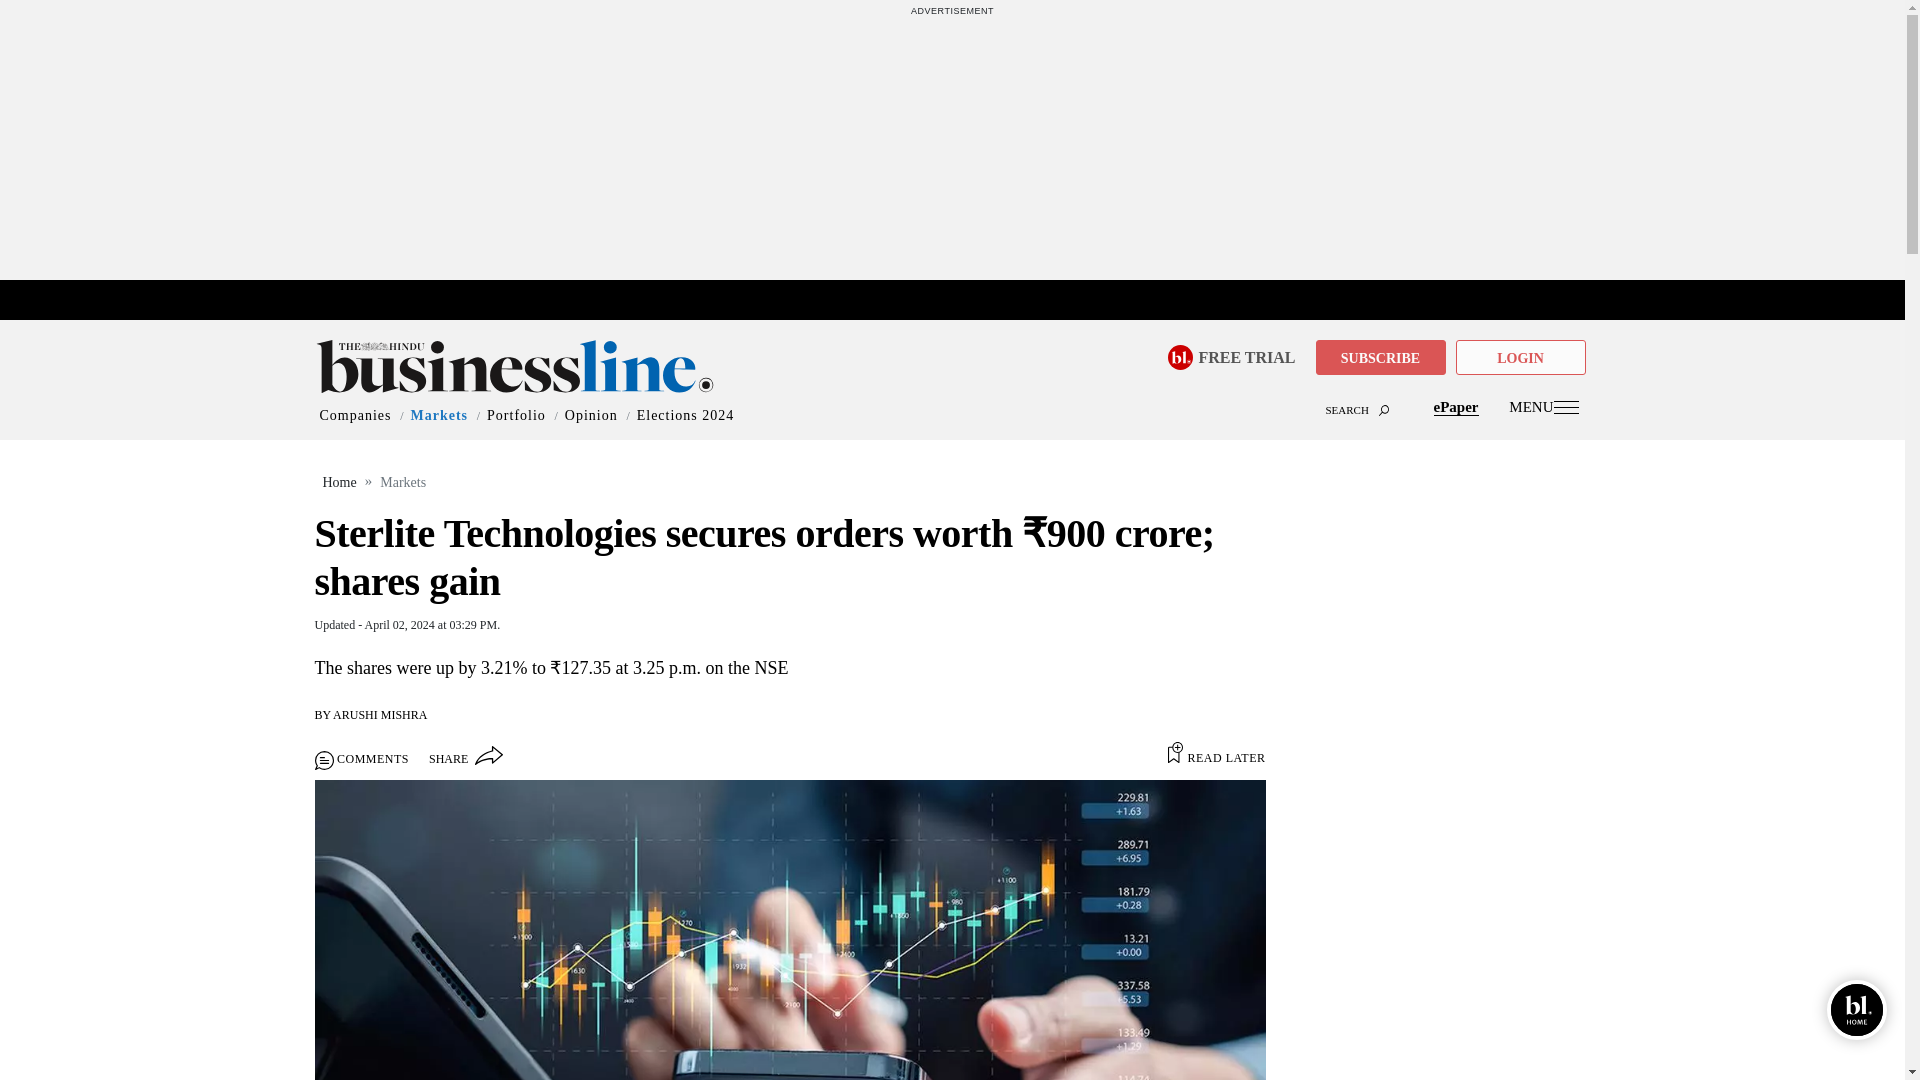  I want to click on Portfolio, so click(516, 416).